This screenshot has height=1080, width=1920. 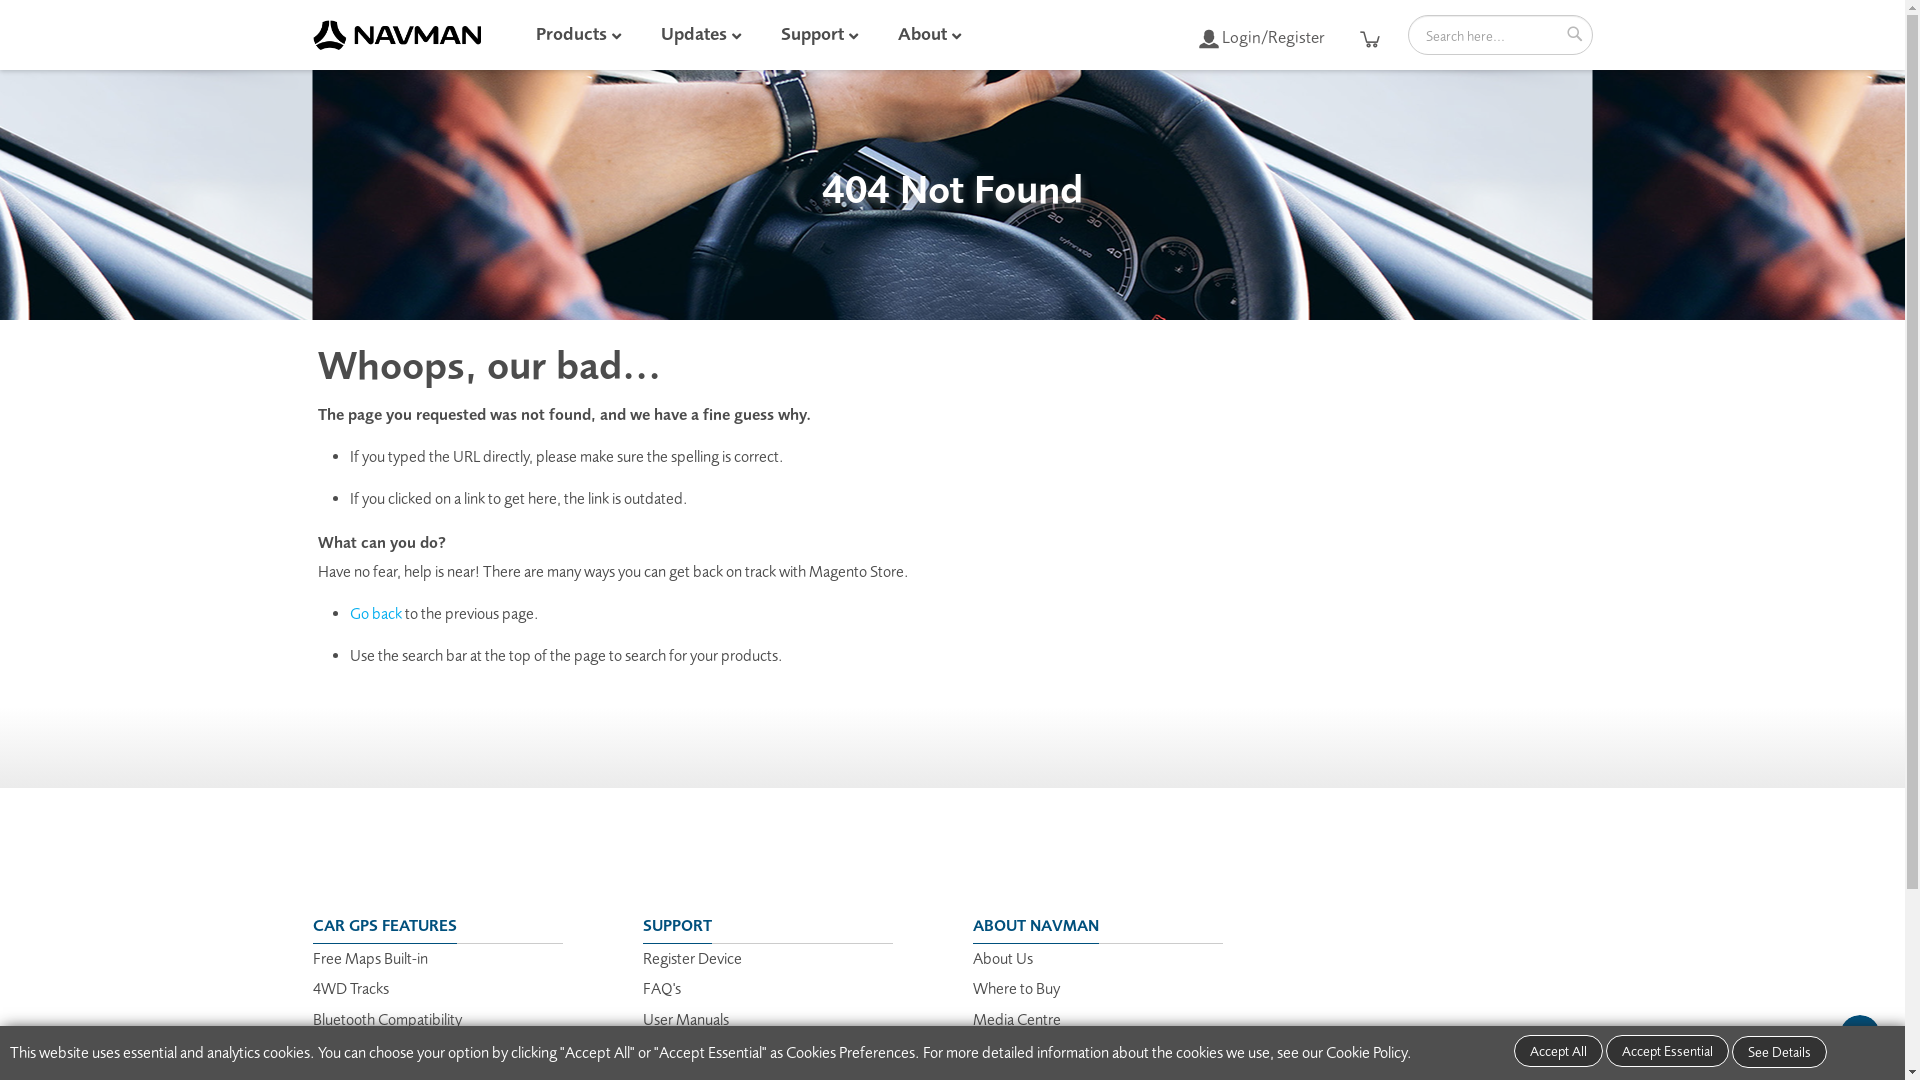 I want to click on Warranty, so click(x=671, y=1050).